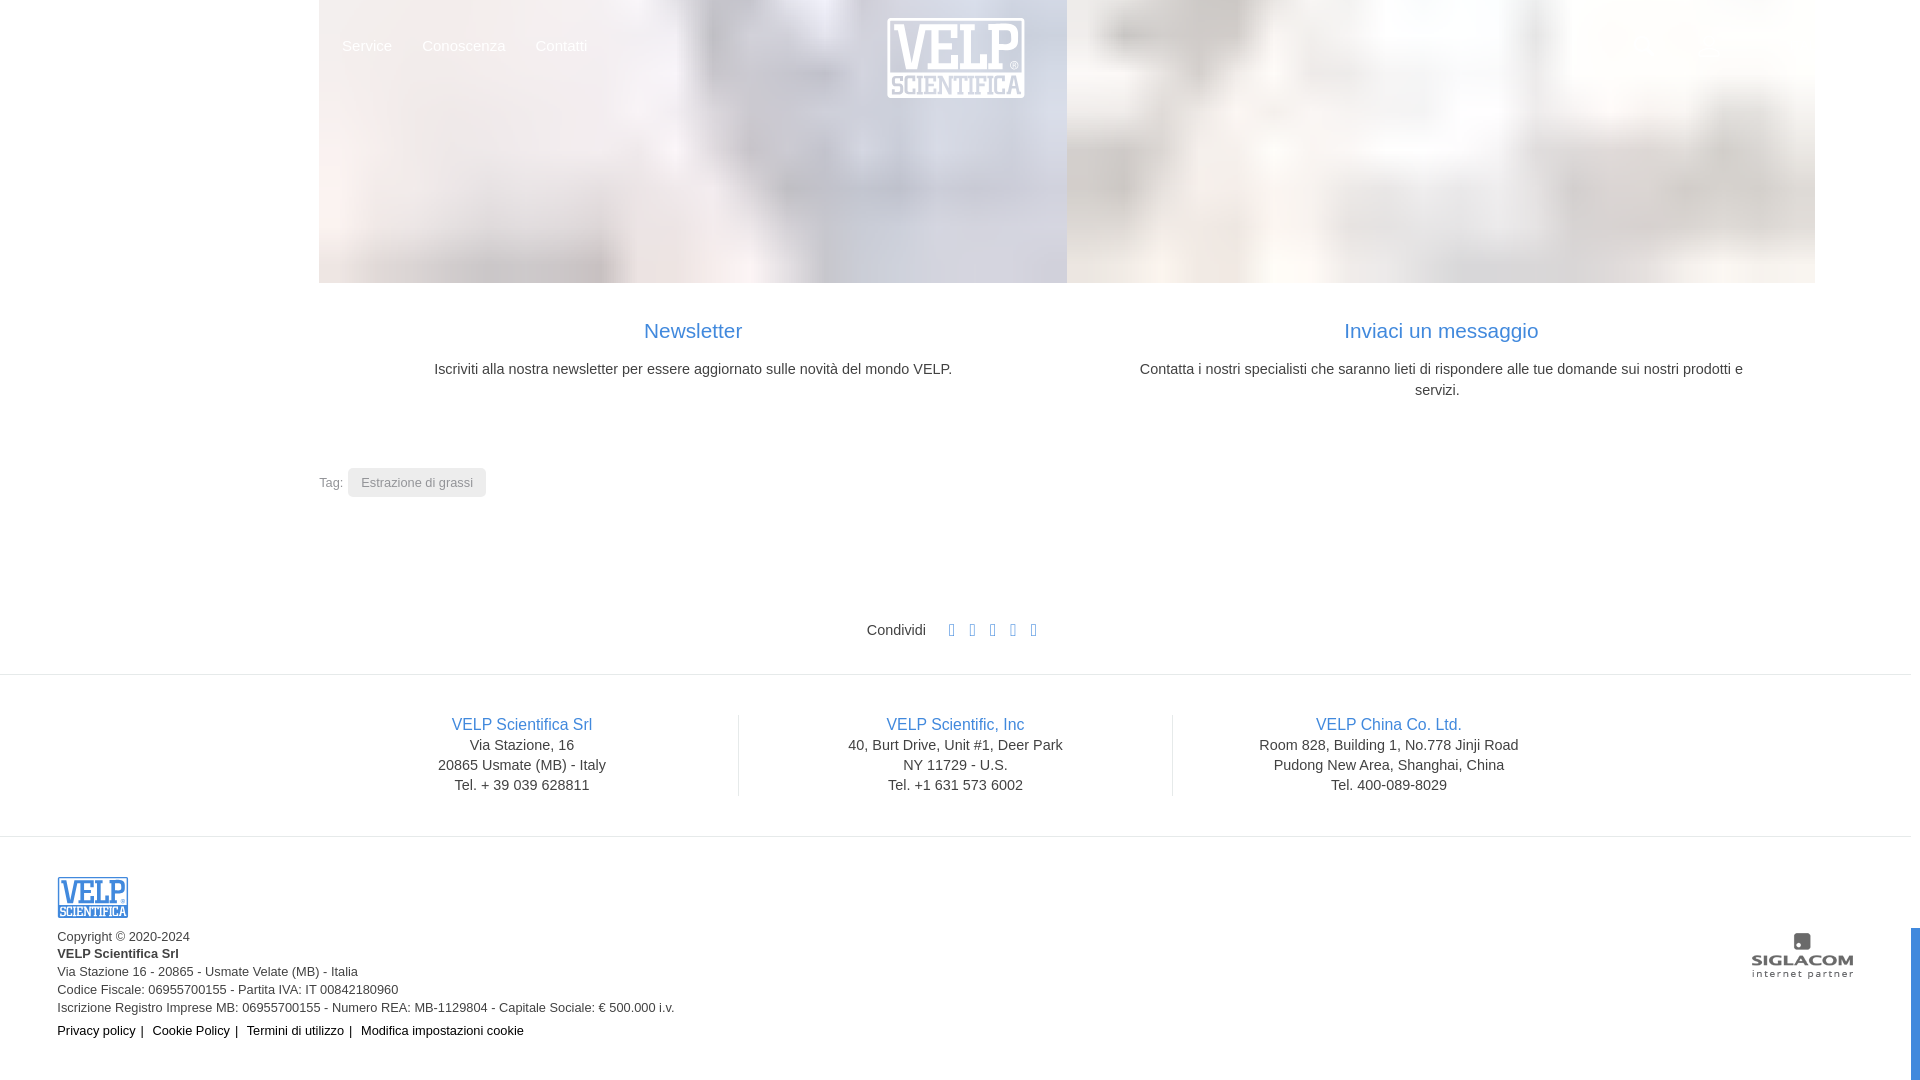 The width and height of the screenshot is (1920, 1080). I want to click on Inviaci un messaggio, so click(1440, 141).